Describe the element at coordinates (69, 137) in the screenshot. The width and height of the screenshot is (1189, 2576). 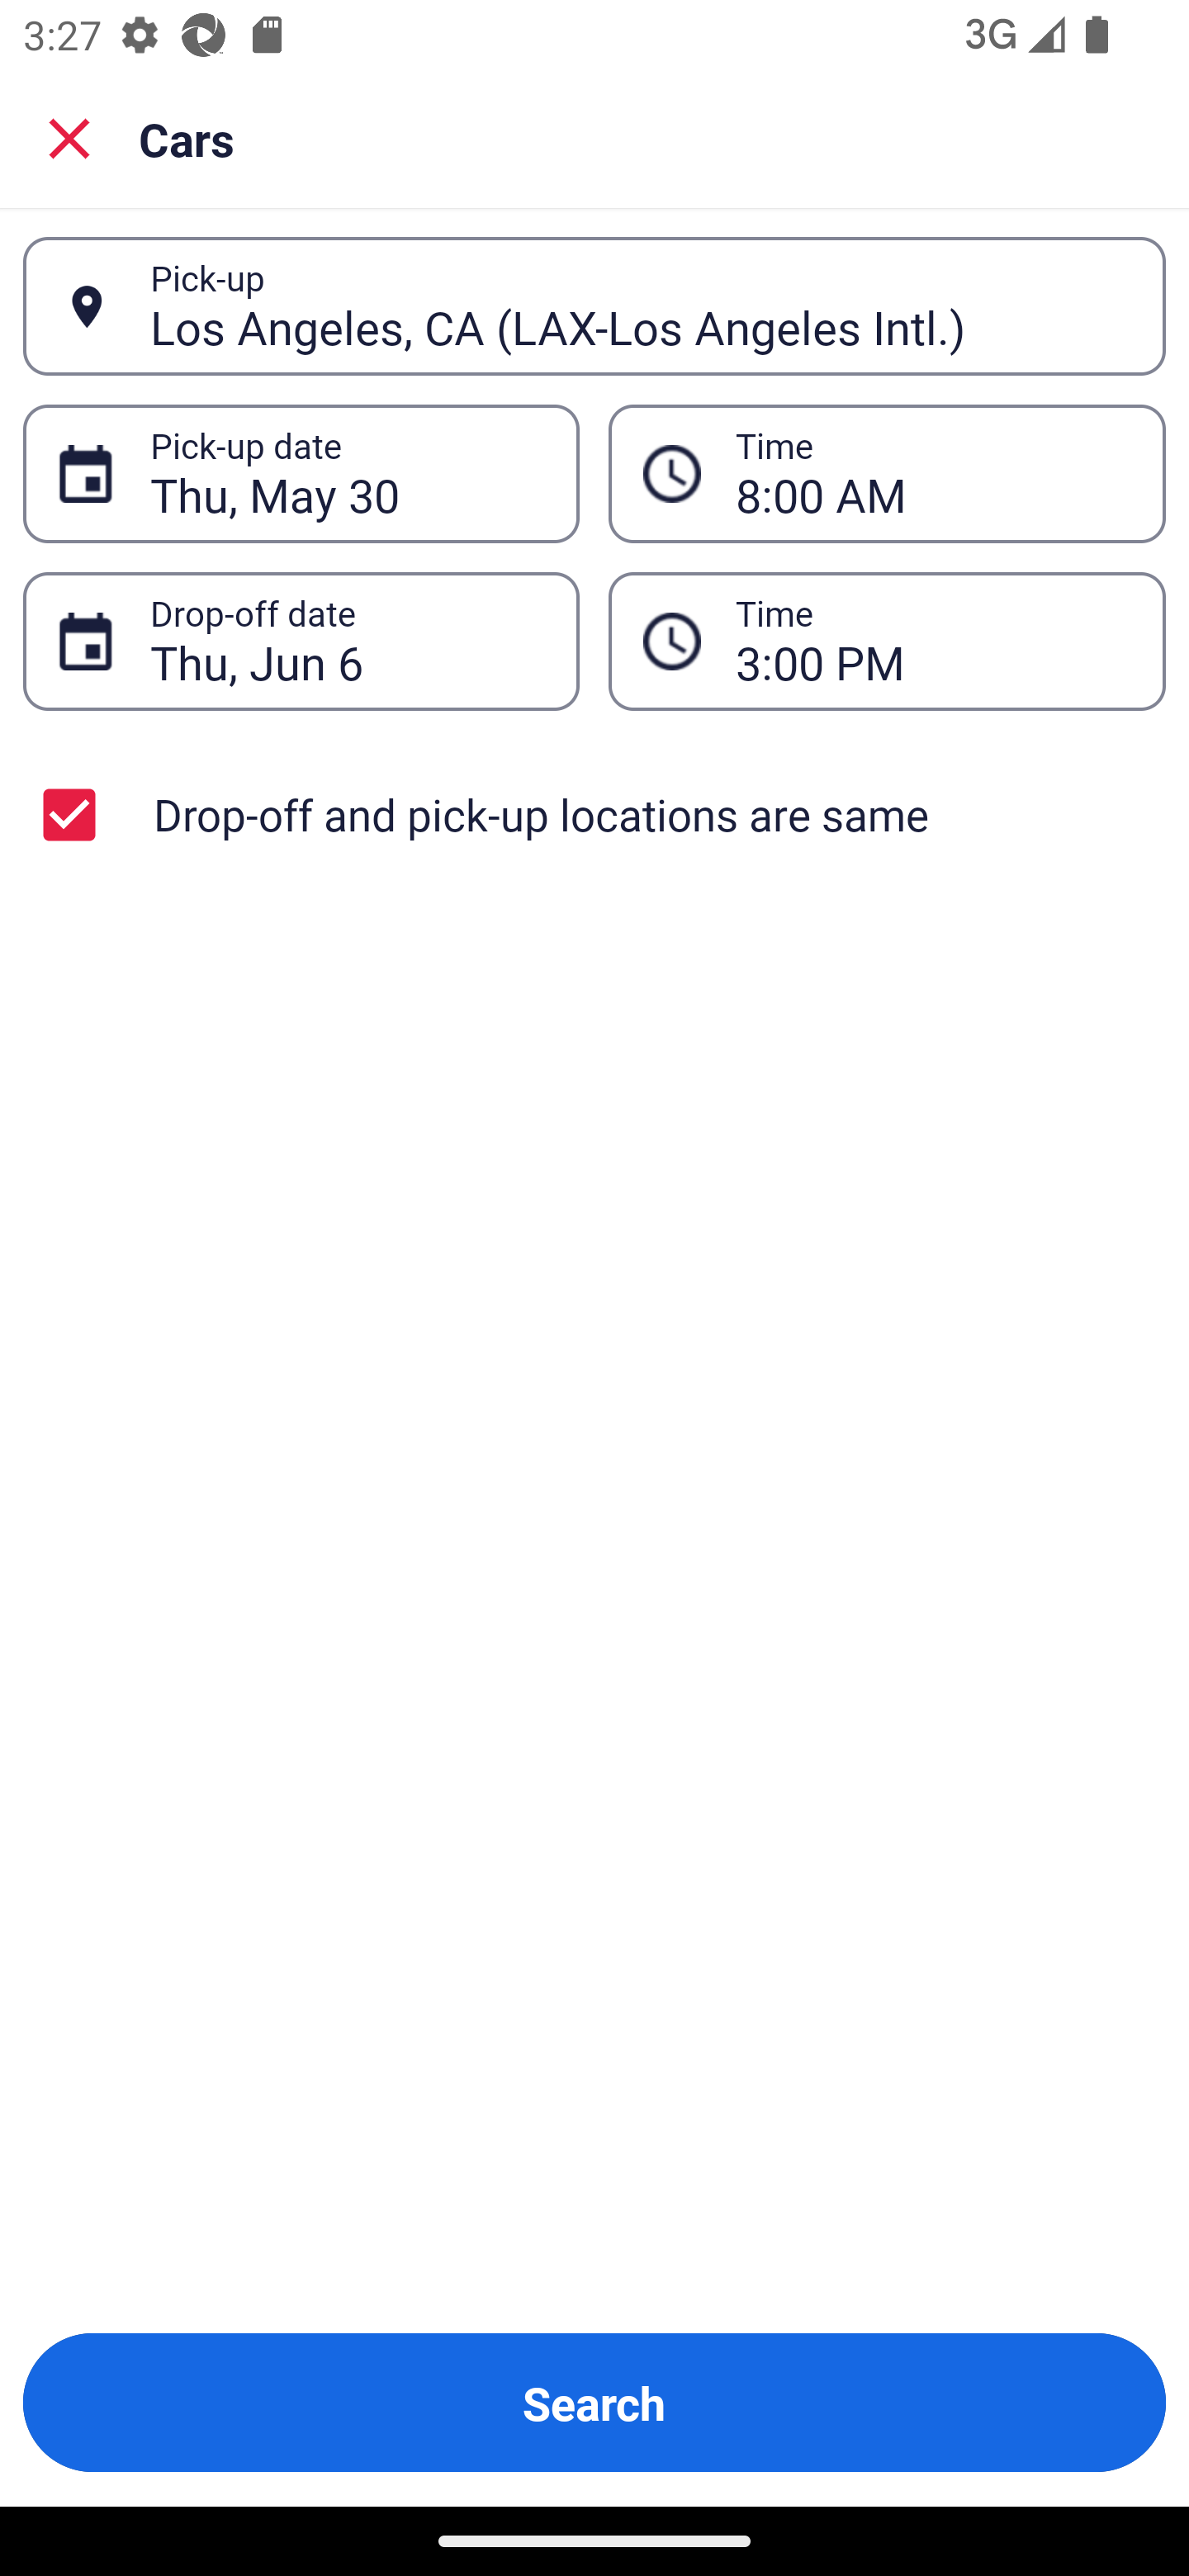
I see `Close search screen` at that location.